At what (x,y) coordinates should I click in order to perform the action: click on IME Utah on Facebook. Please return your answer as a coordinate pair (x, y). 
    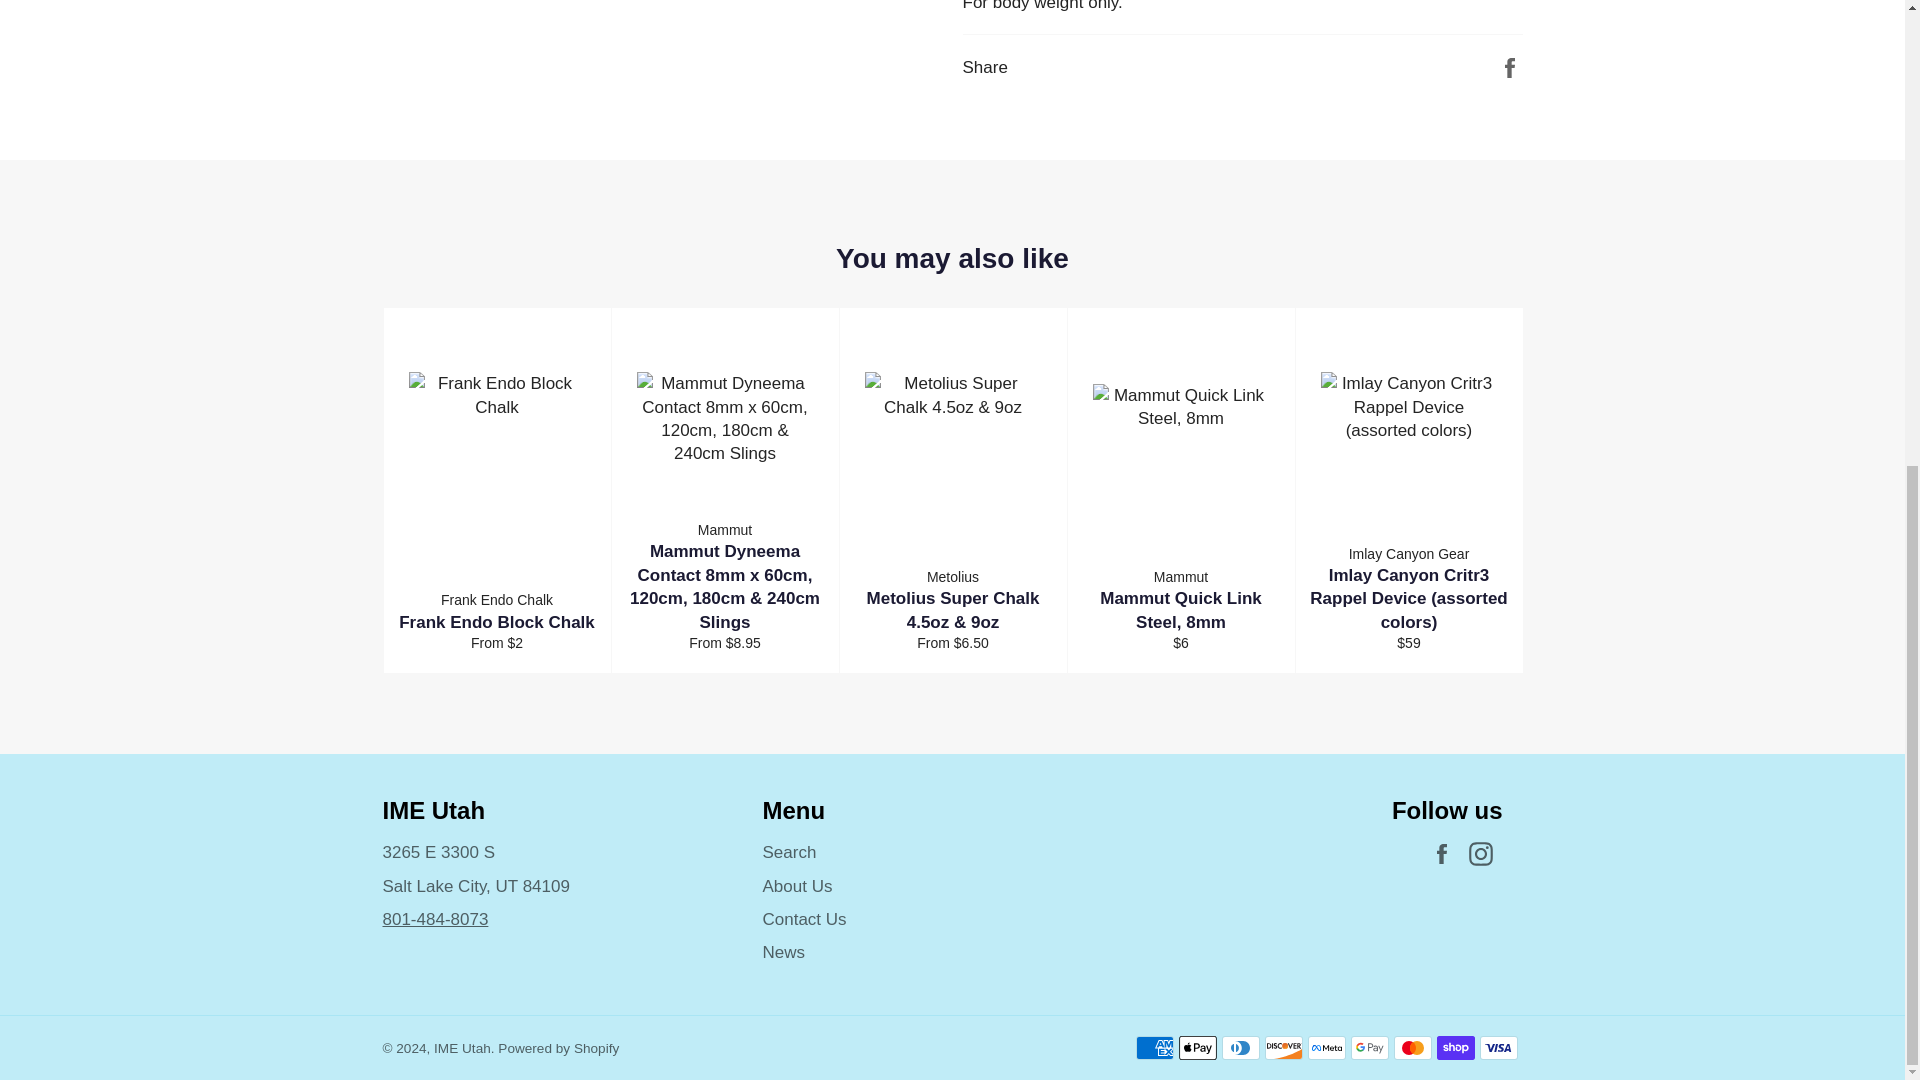
    Looking at the image, I should click on (1446, 854).